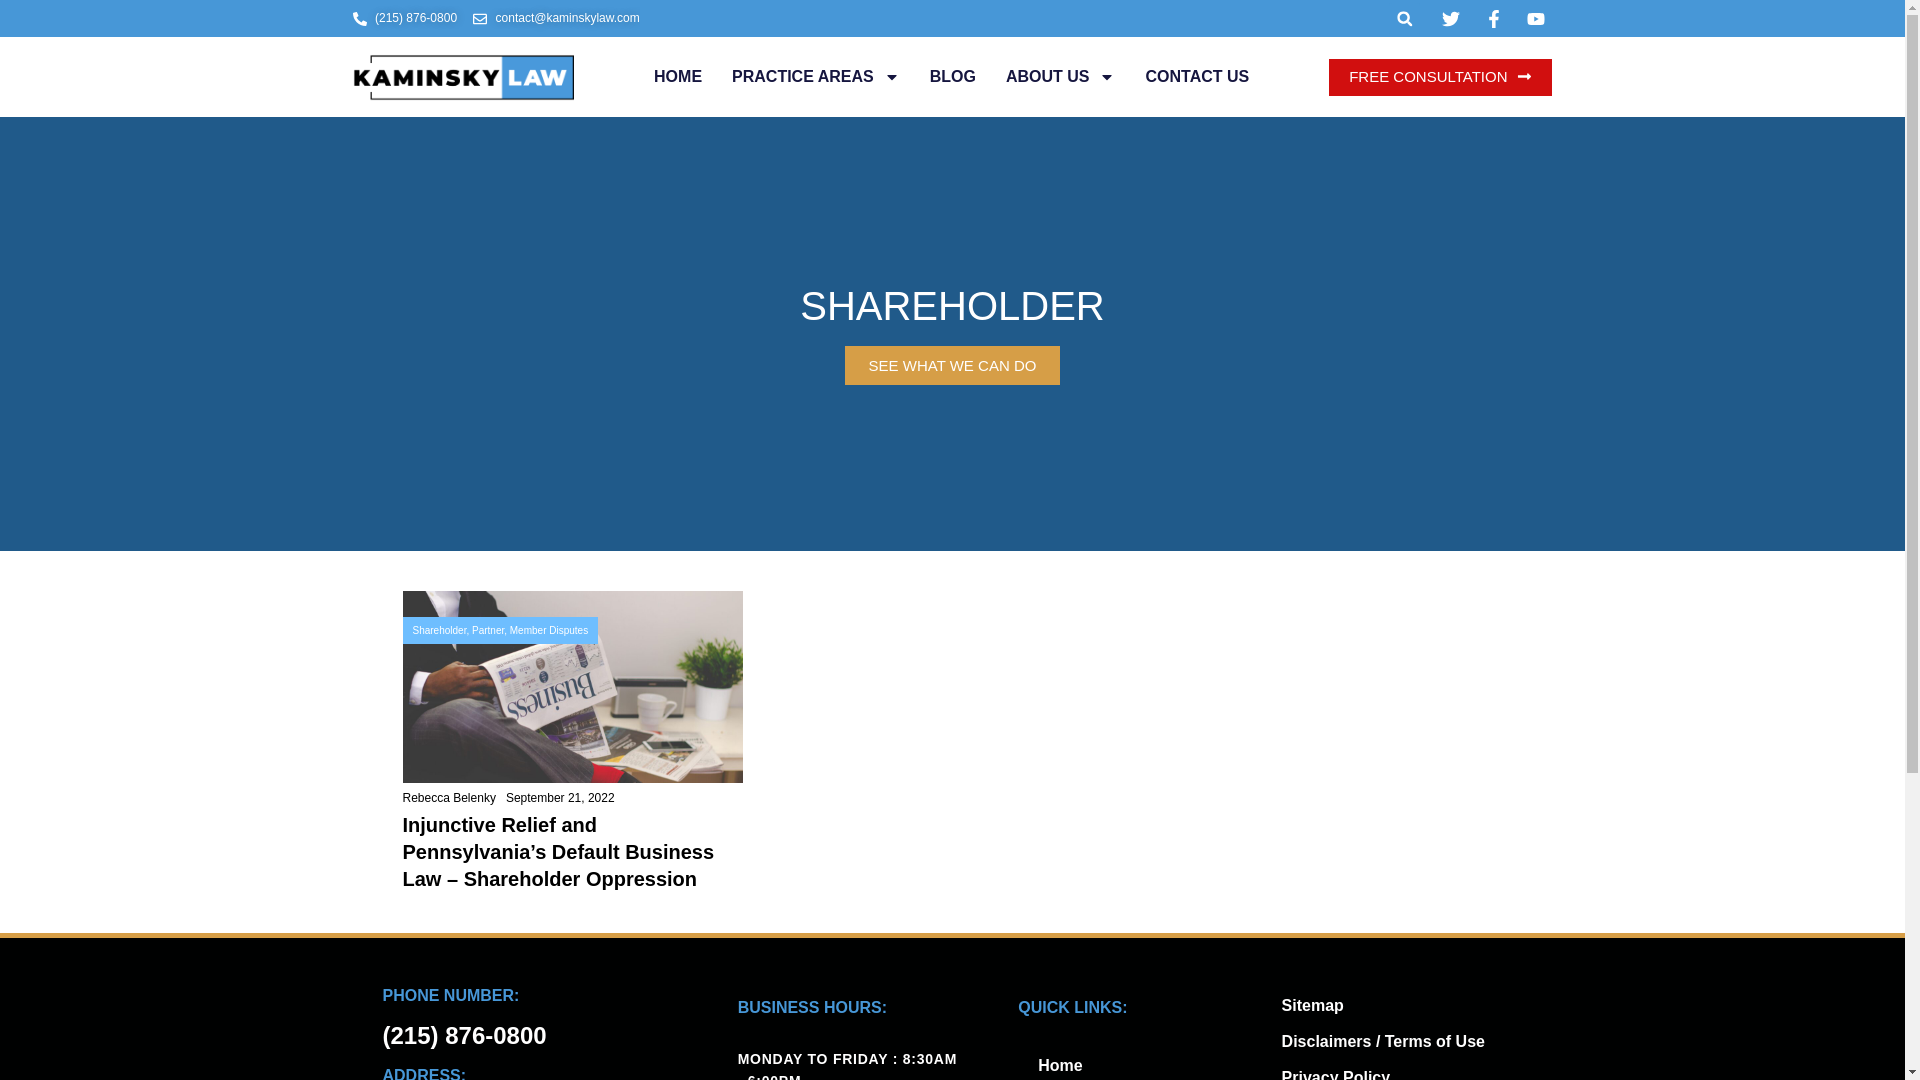 The height and width of the screenshot is (1080, 1920). I want to click on BLOG, so click(952, 77).